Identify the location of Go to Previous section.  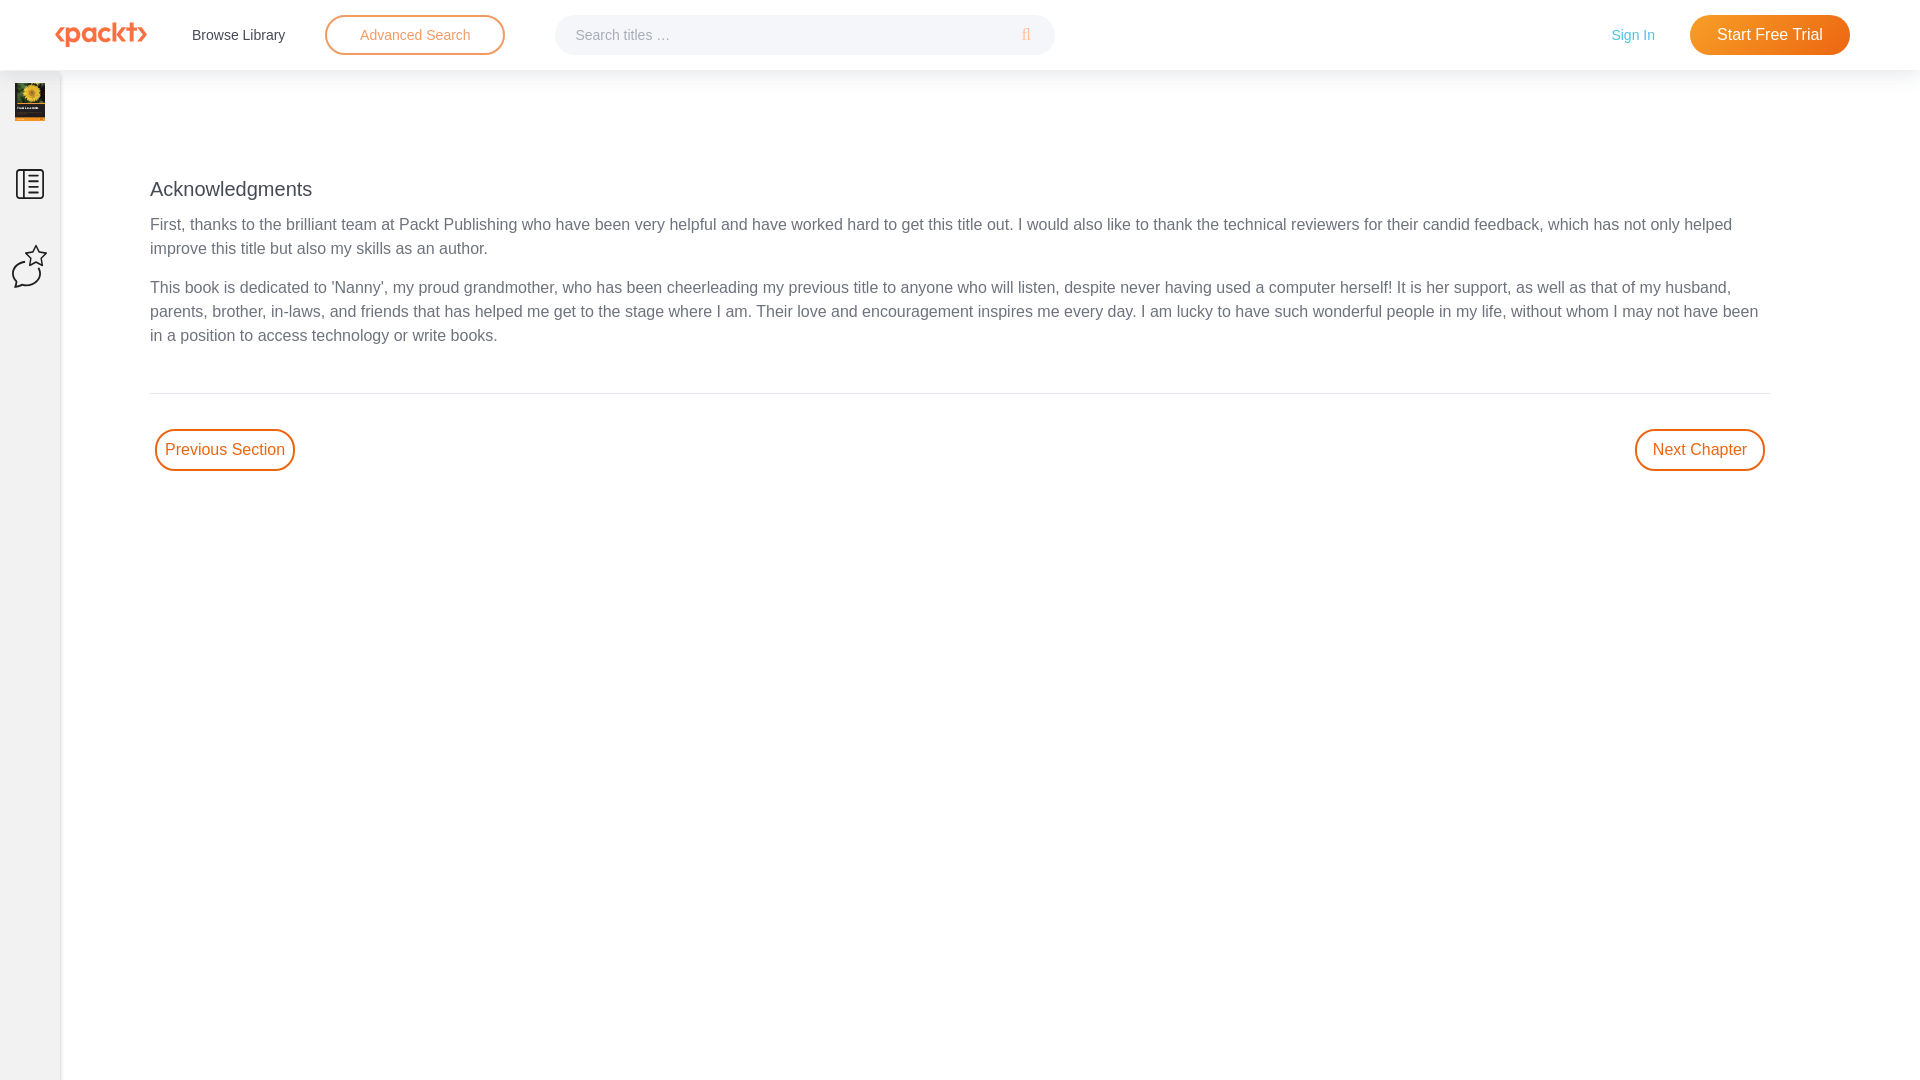
(225, 449).